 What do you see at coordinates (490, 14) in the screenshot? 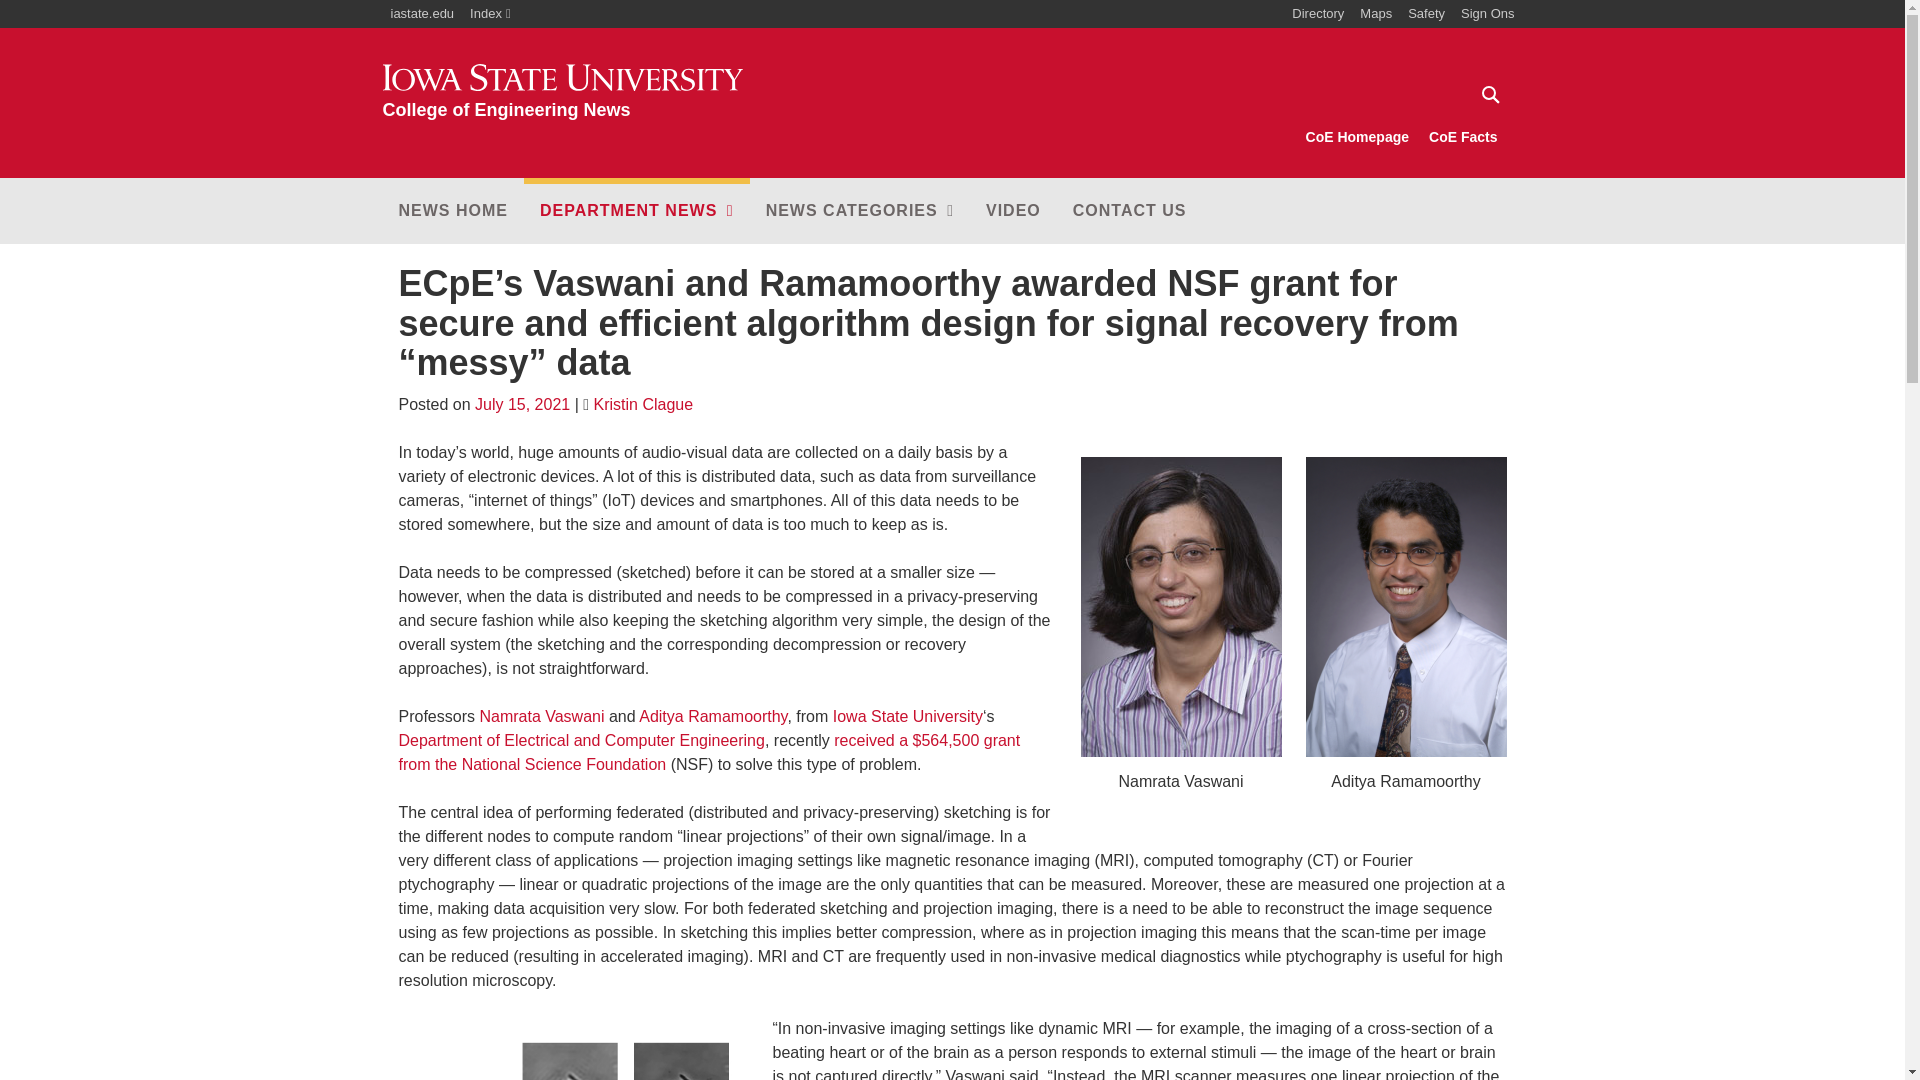
I see `Index` at bounding box center [490, 14].